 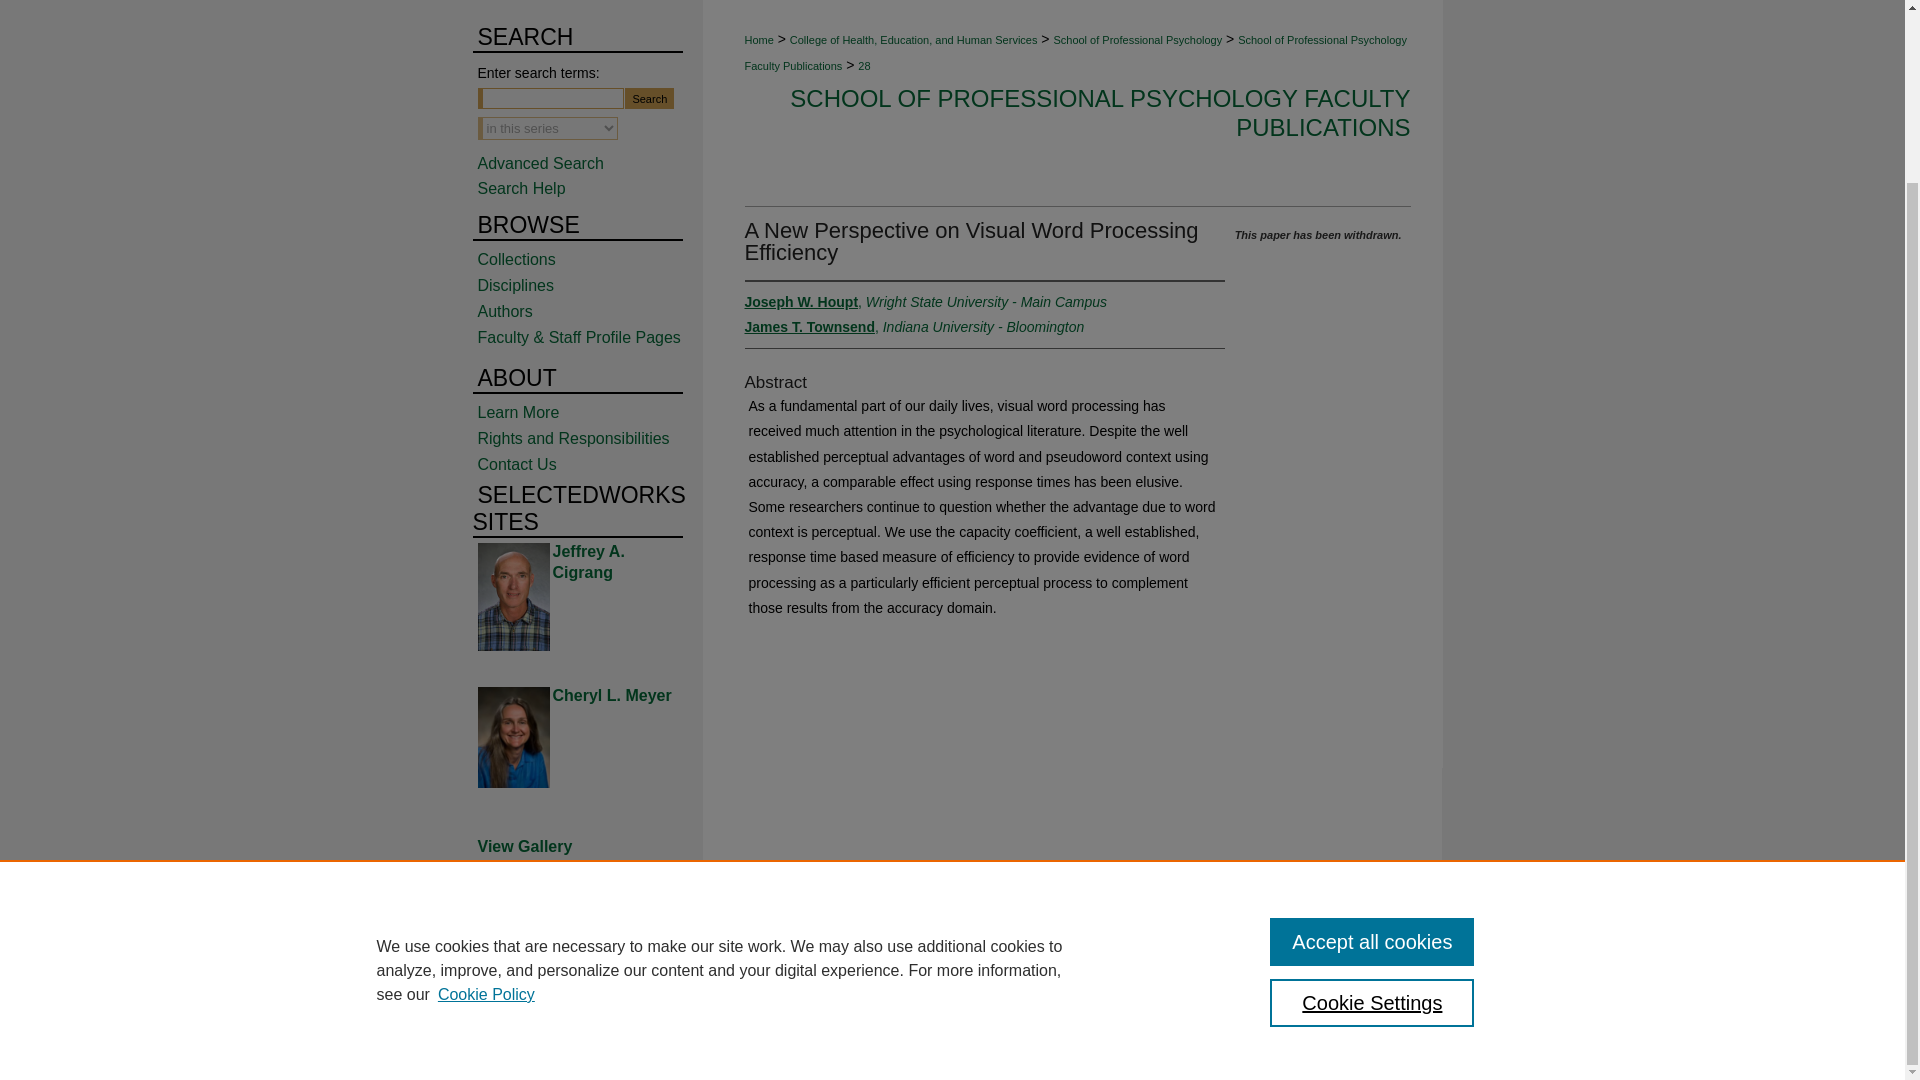 What do you see at coordinates (1074, 52) in the screenshot?
I see `School of Professional Psychology Faculty Publications` at bounding box center [1074, 52].